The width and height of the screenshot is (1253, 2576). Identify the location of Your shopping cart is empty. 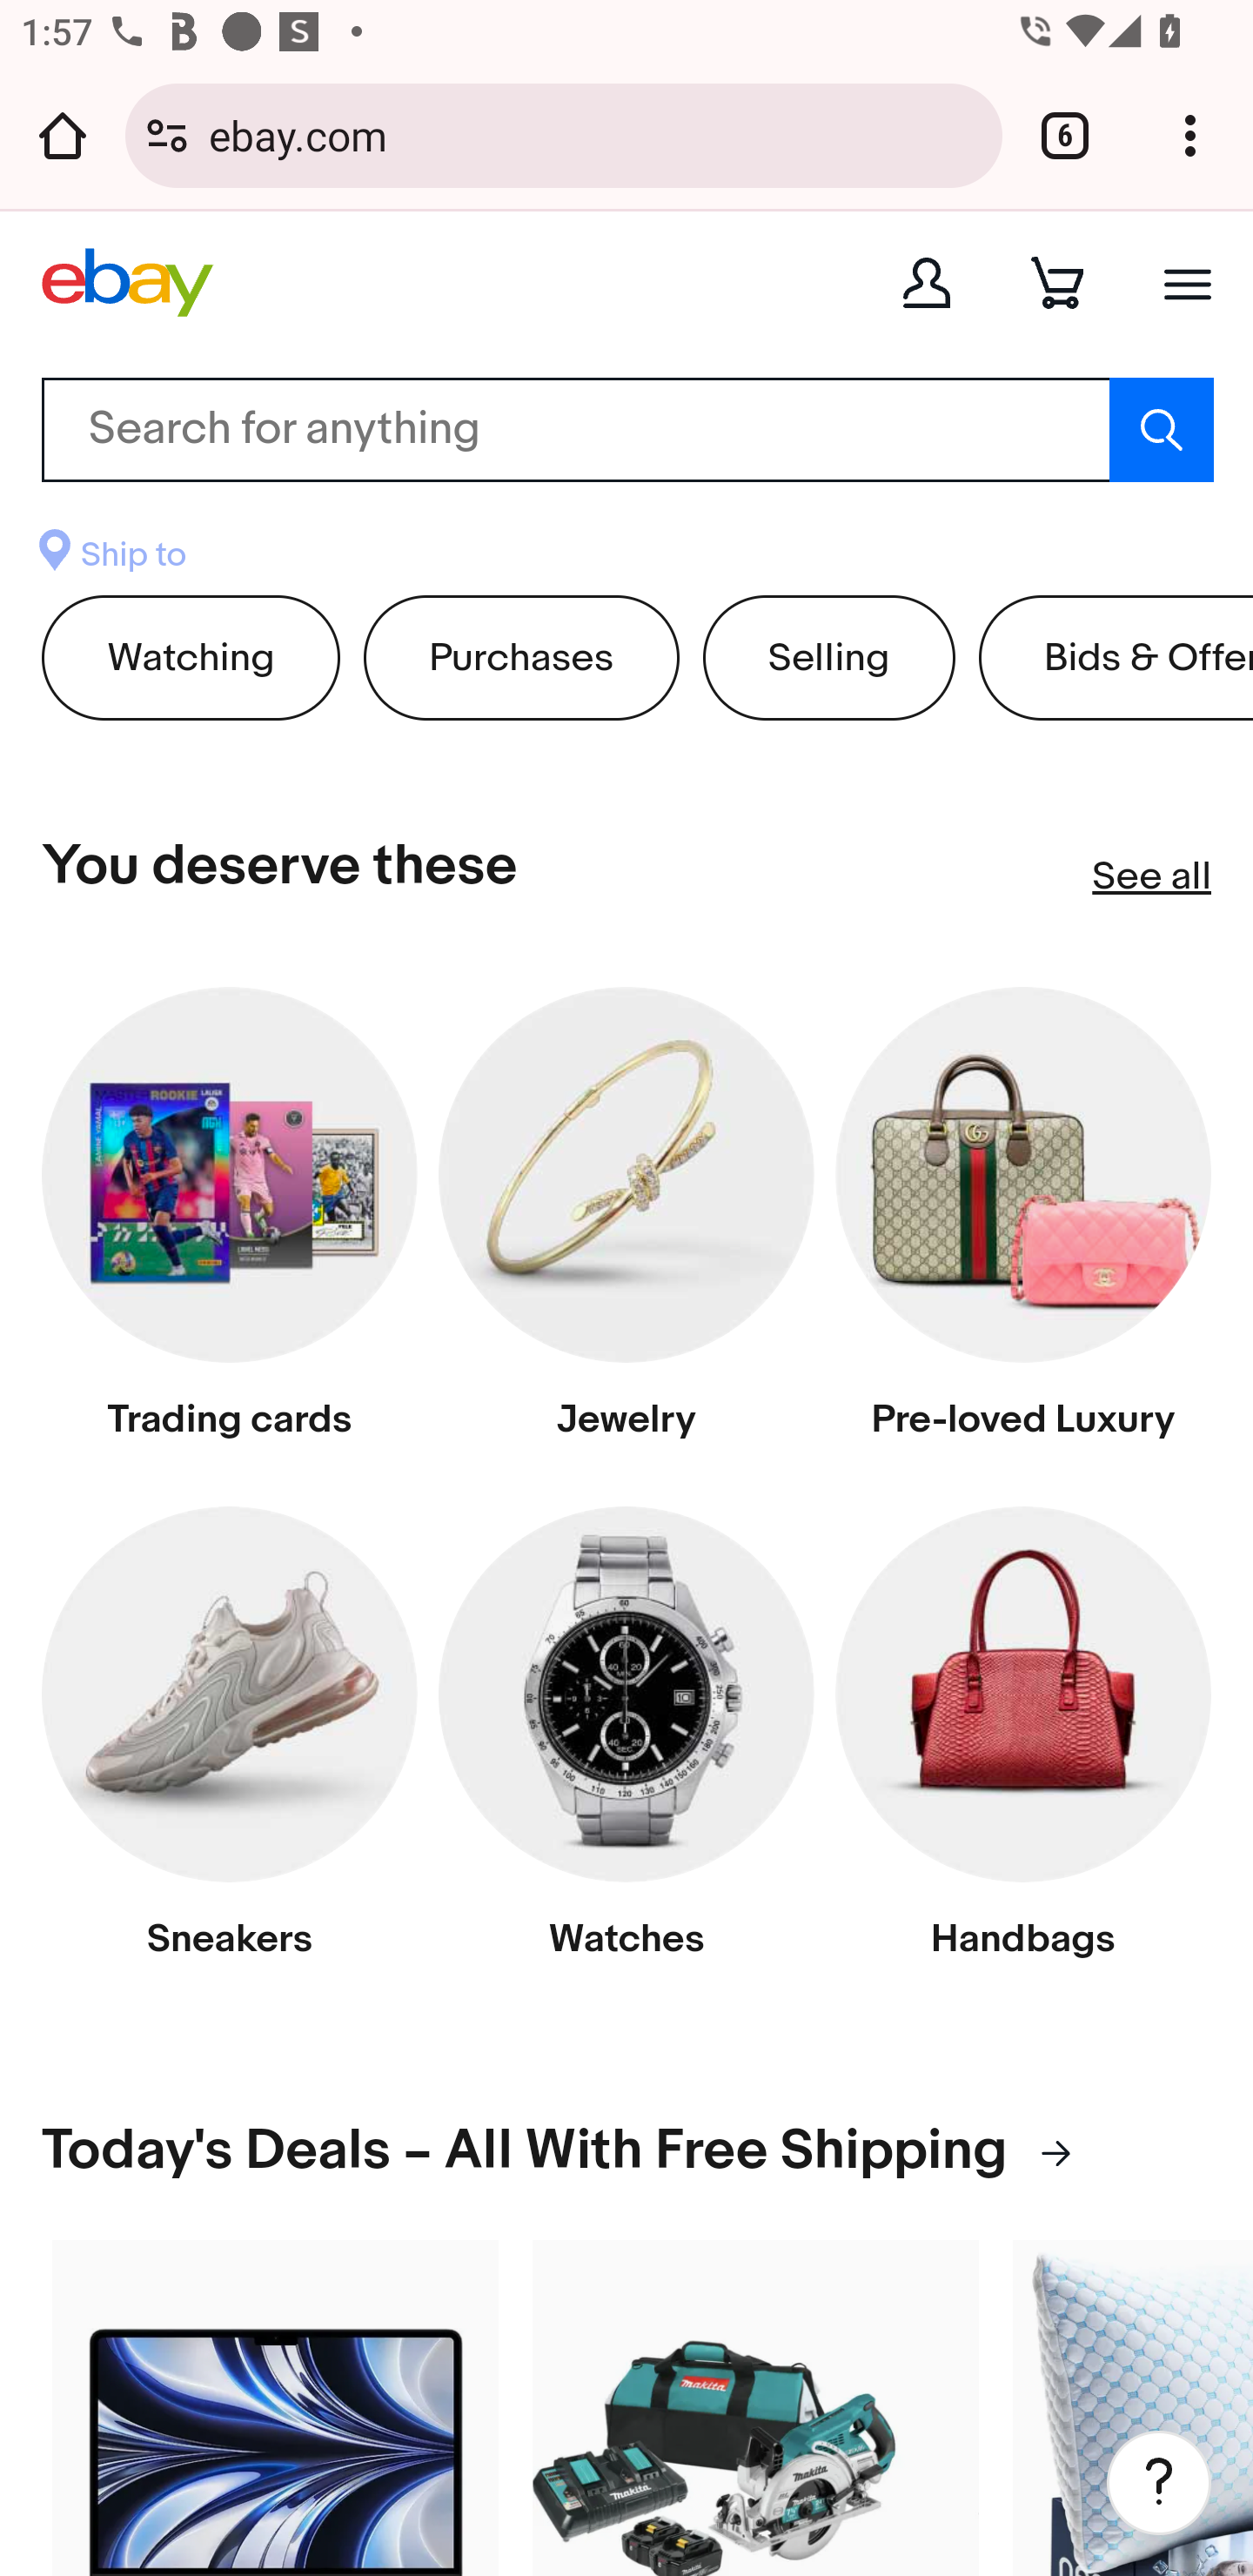
(1057, 283).